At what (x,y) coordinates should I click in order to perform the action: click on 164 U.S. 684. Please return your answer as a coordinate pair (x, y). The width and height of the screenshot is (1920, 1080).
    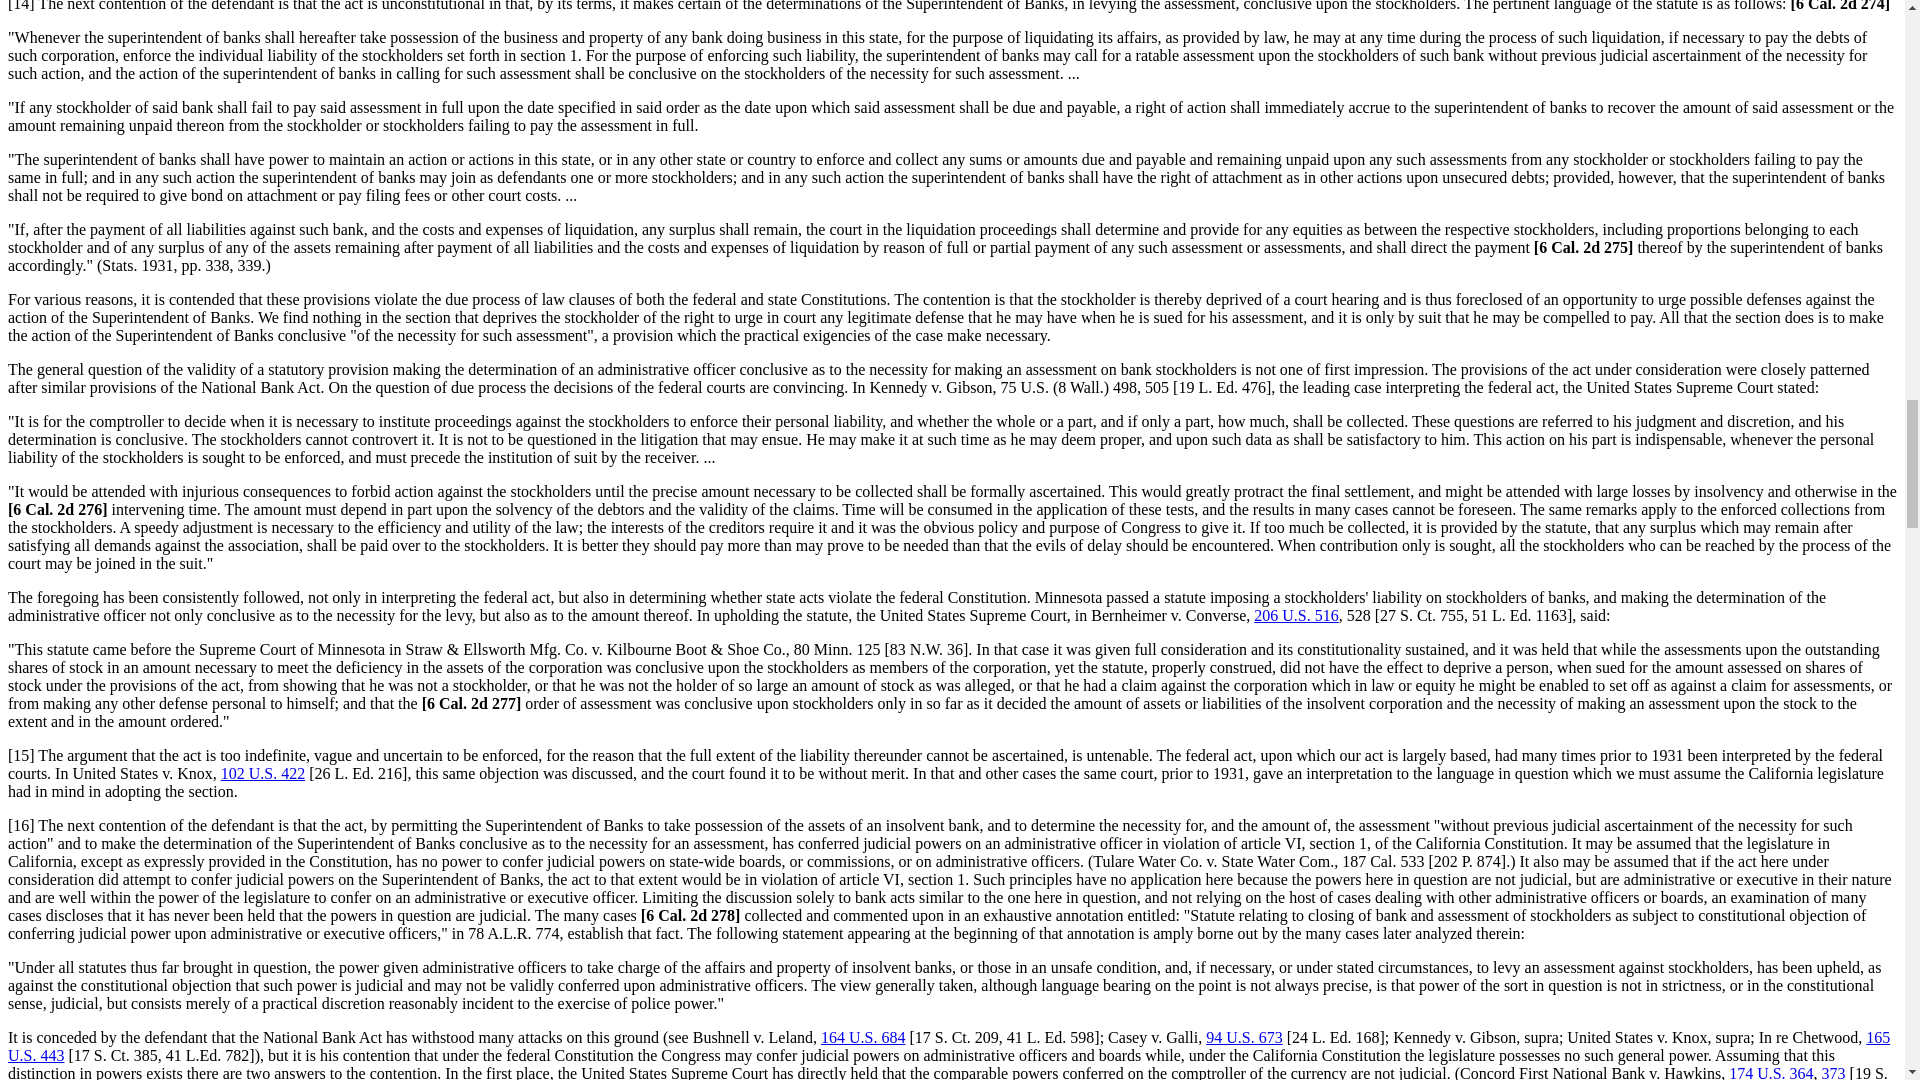
    Looking at the image, I should click on (862, 1038).